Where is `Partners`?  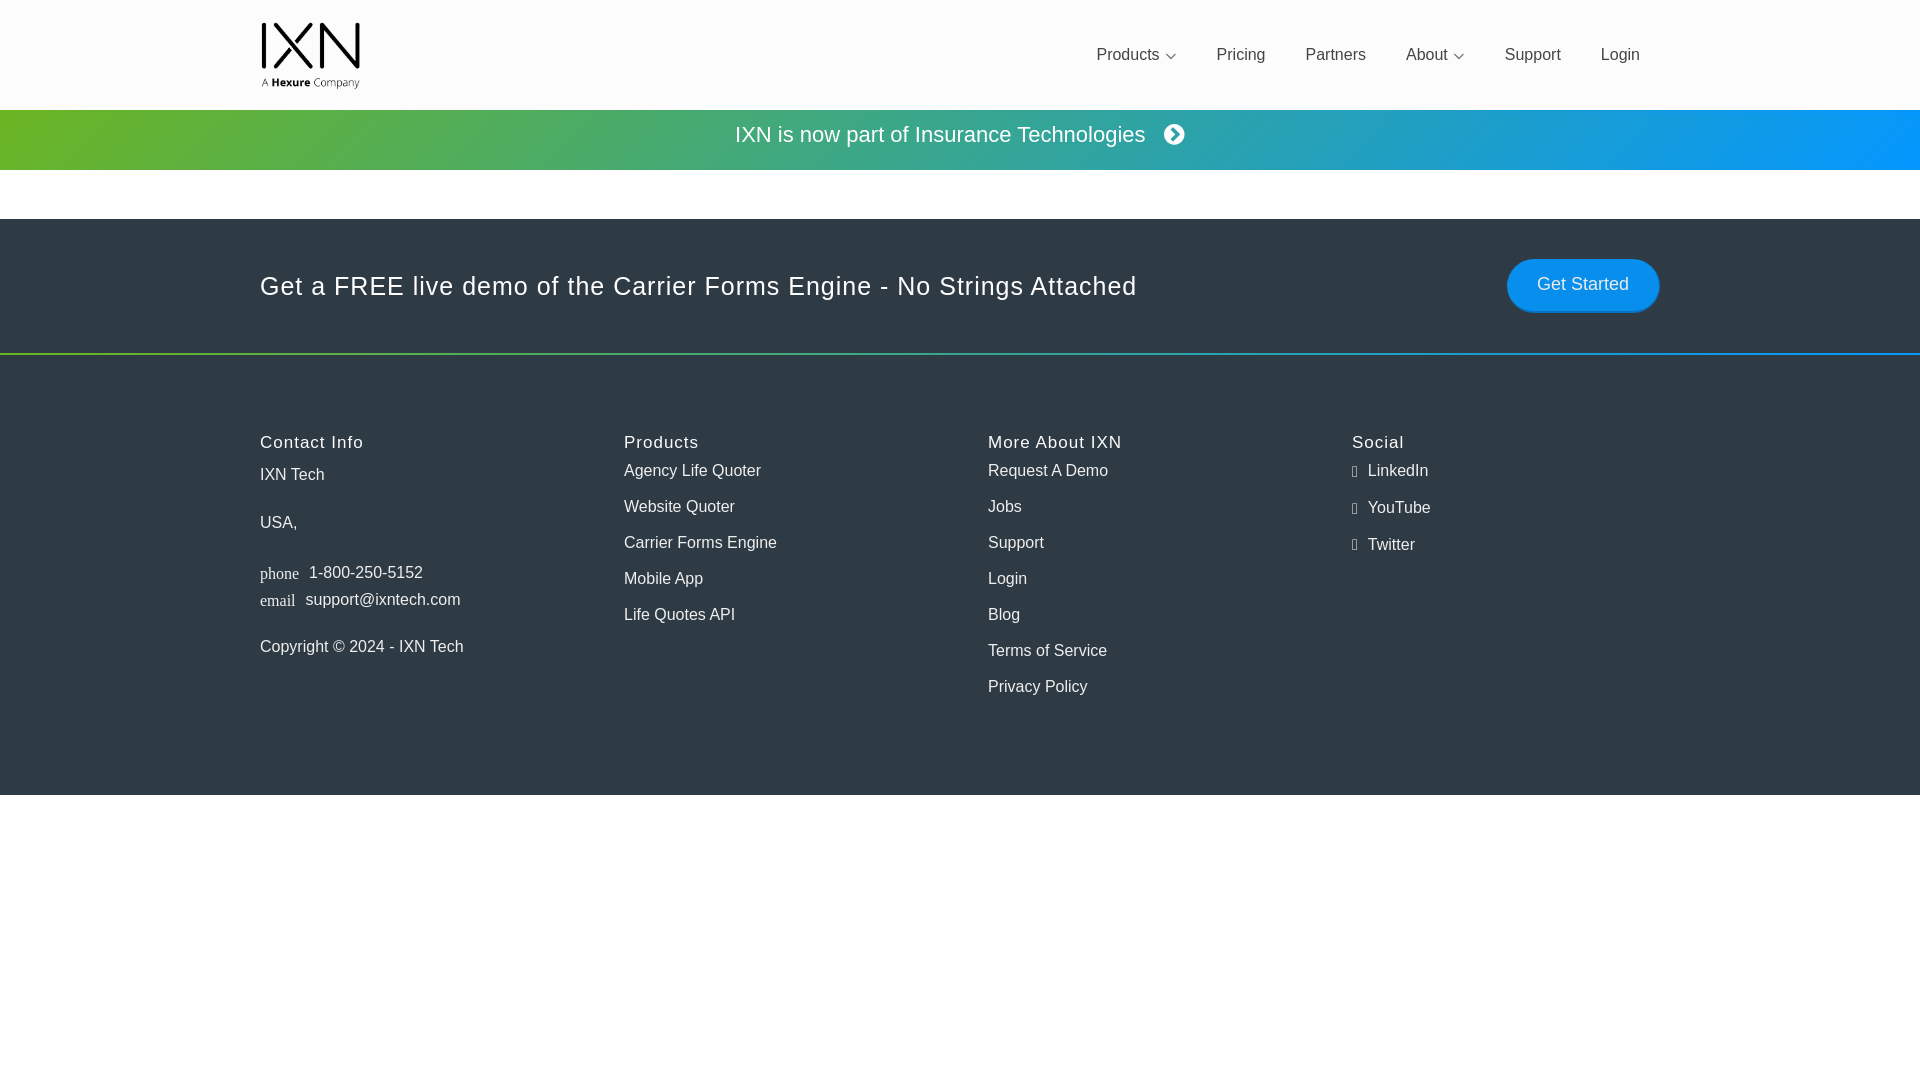 Partners is located at coordinates (1336, 54).